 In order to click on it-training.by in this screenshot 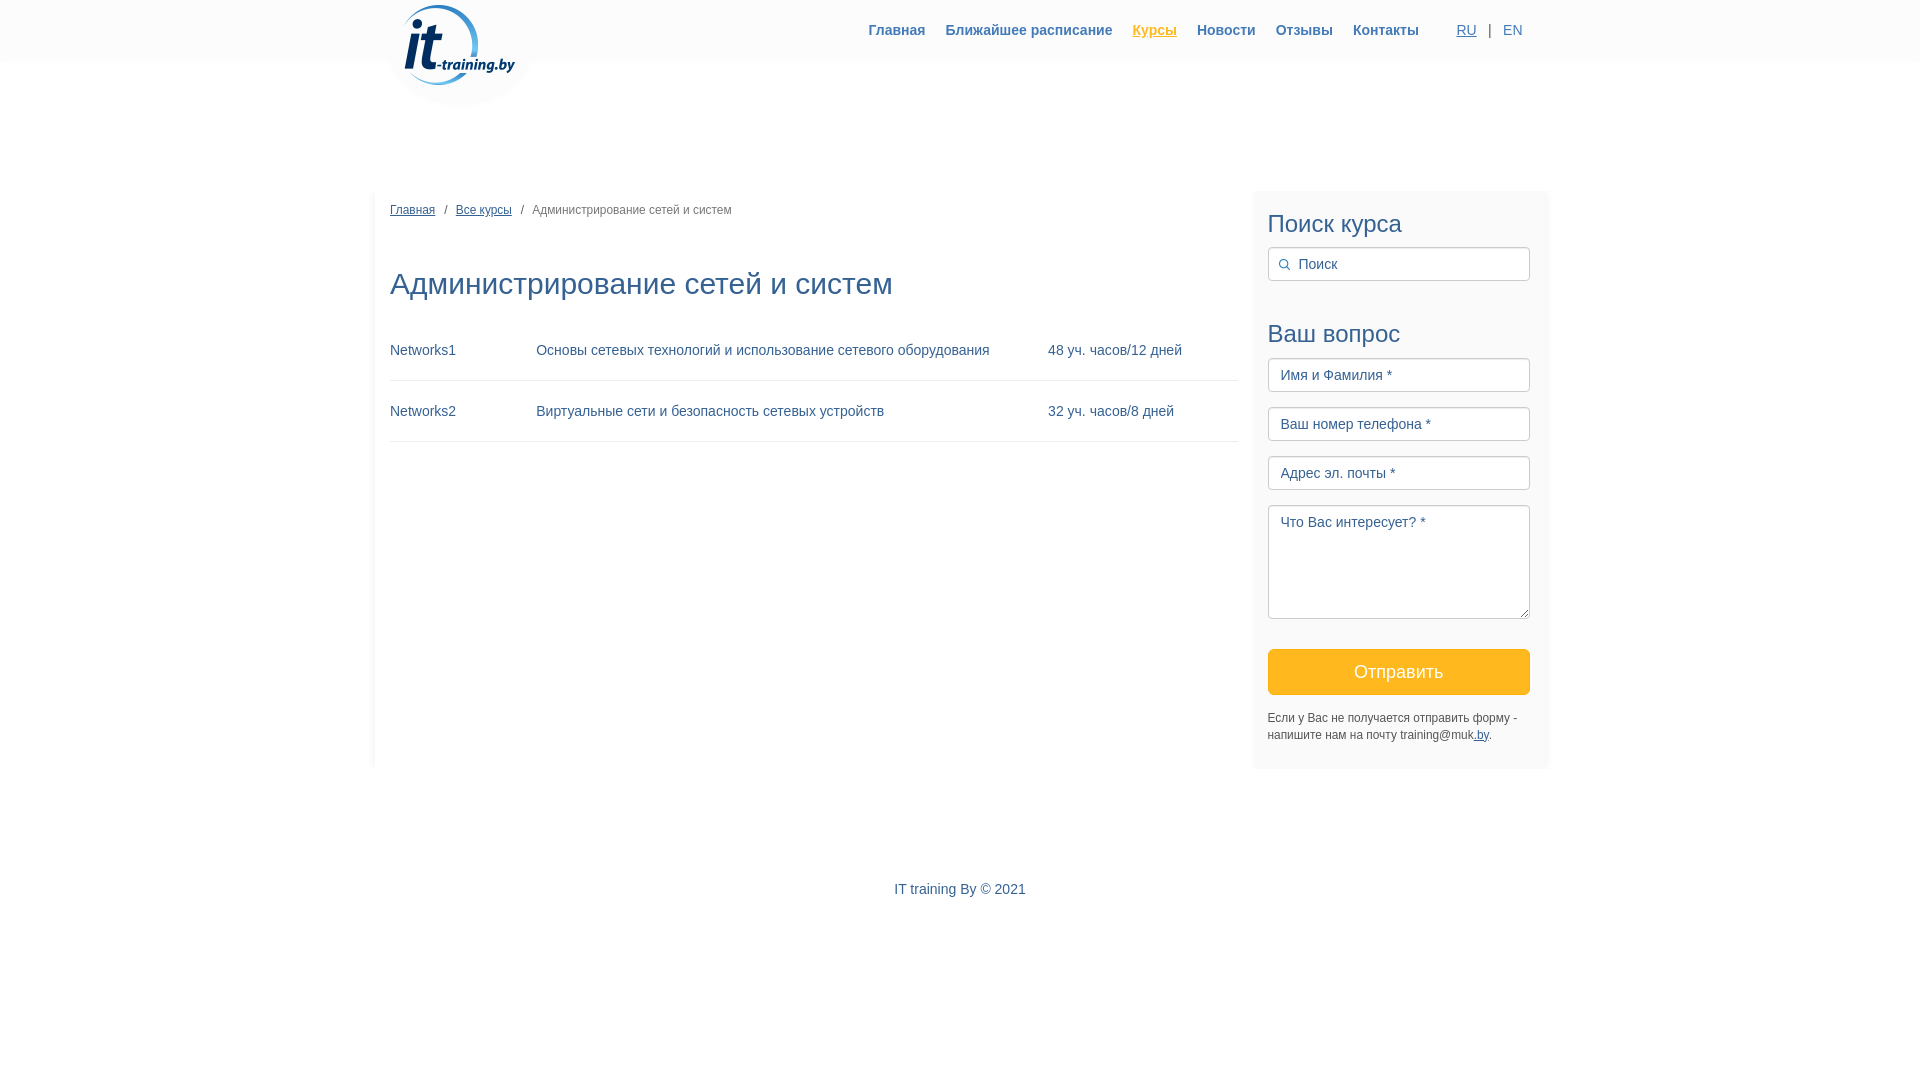, I will do `click(460, 30)`.